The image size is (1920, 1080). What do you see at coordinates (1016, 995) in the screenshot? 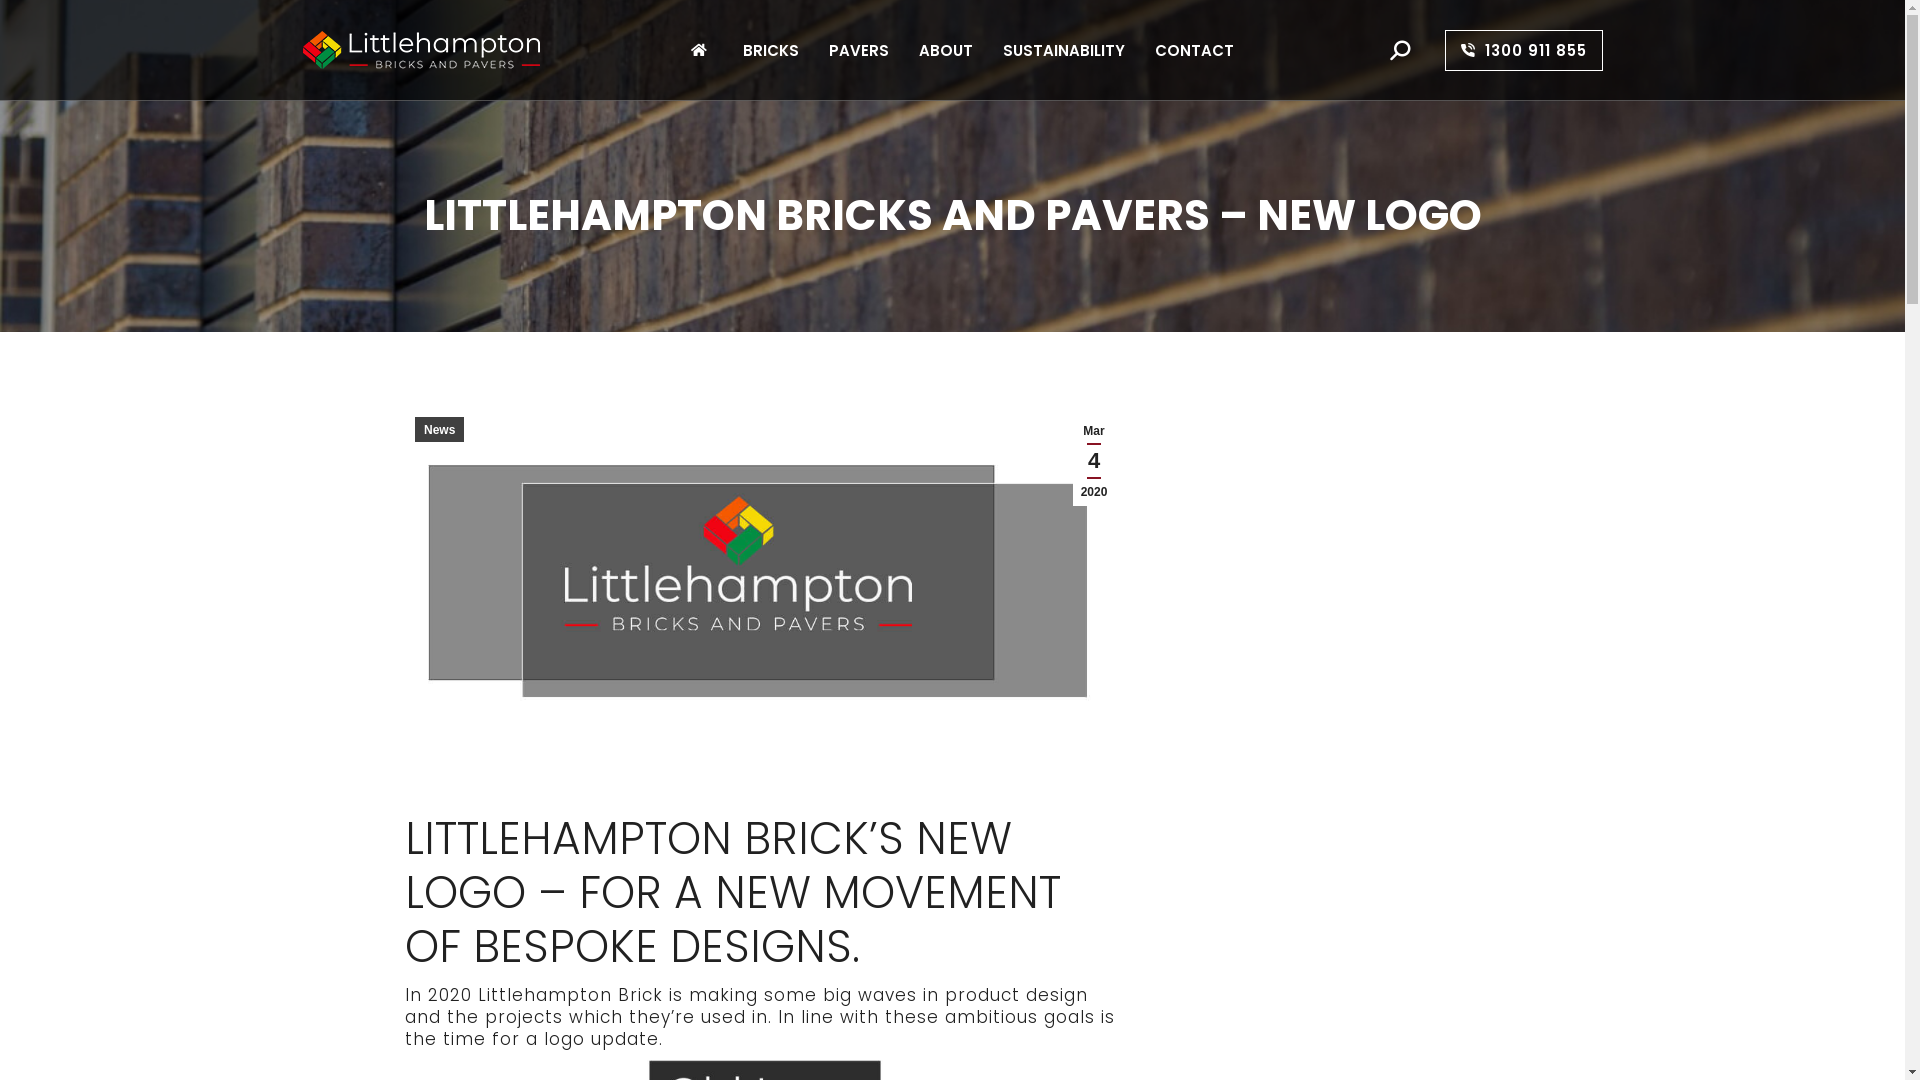
I see `product design` at bounding box center [1016, 995].